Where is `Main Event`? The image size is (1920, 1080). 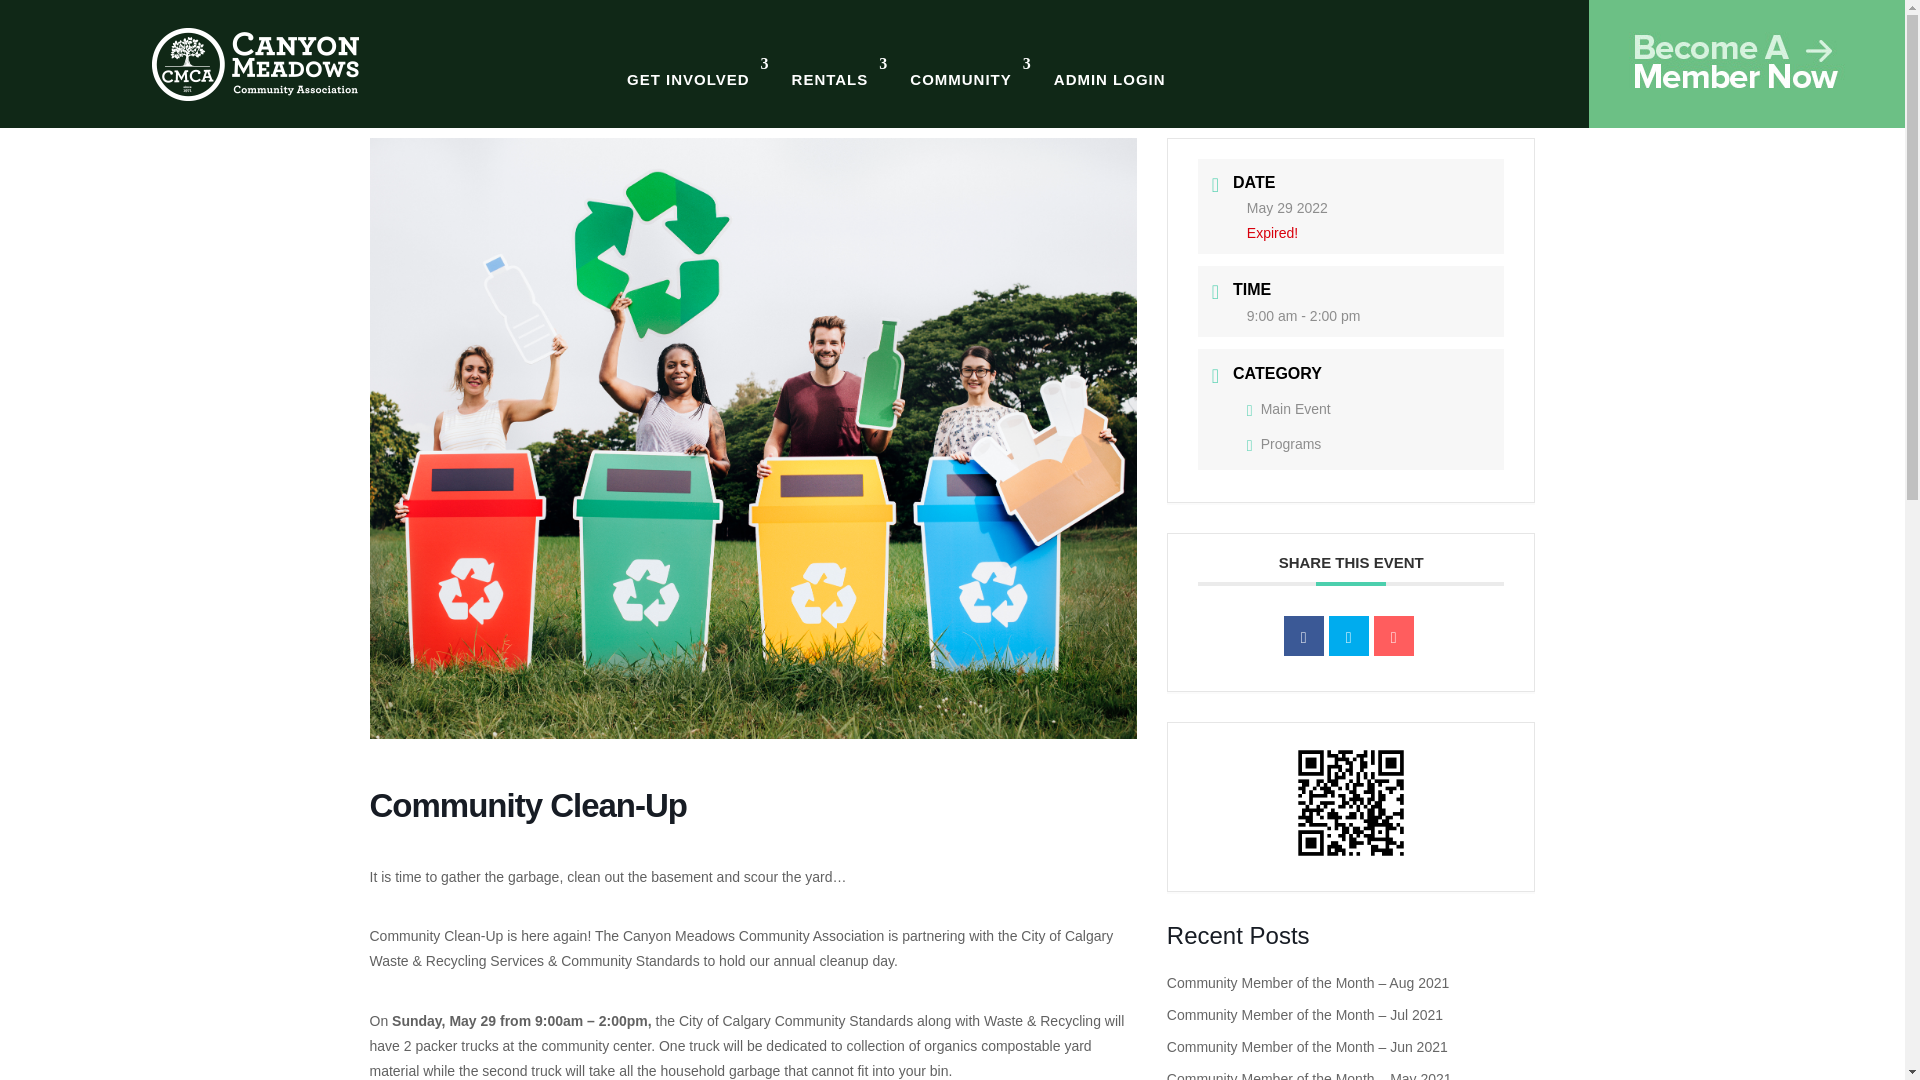
Main Event is located at coordinates (1288, 408).